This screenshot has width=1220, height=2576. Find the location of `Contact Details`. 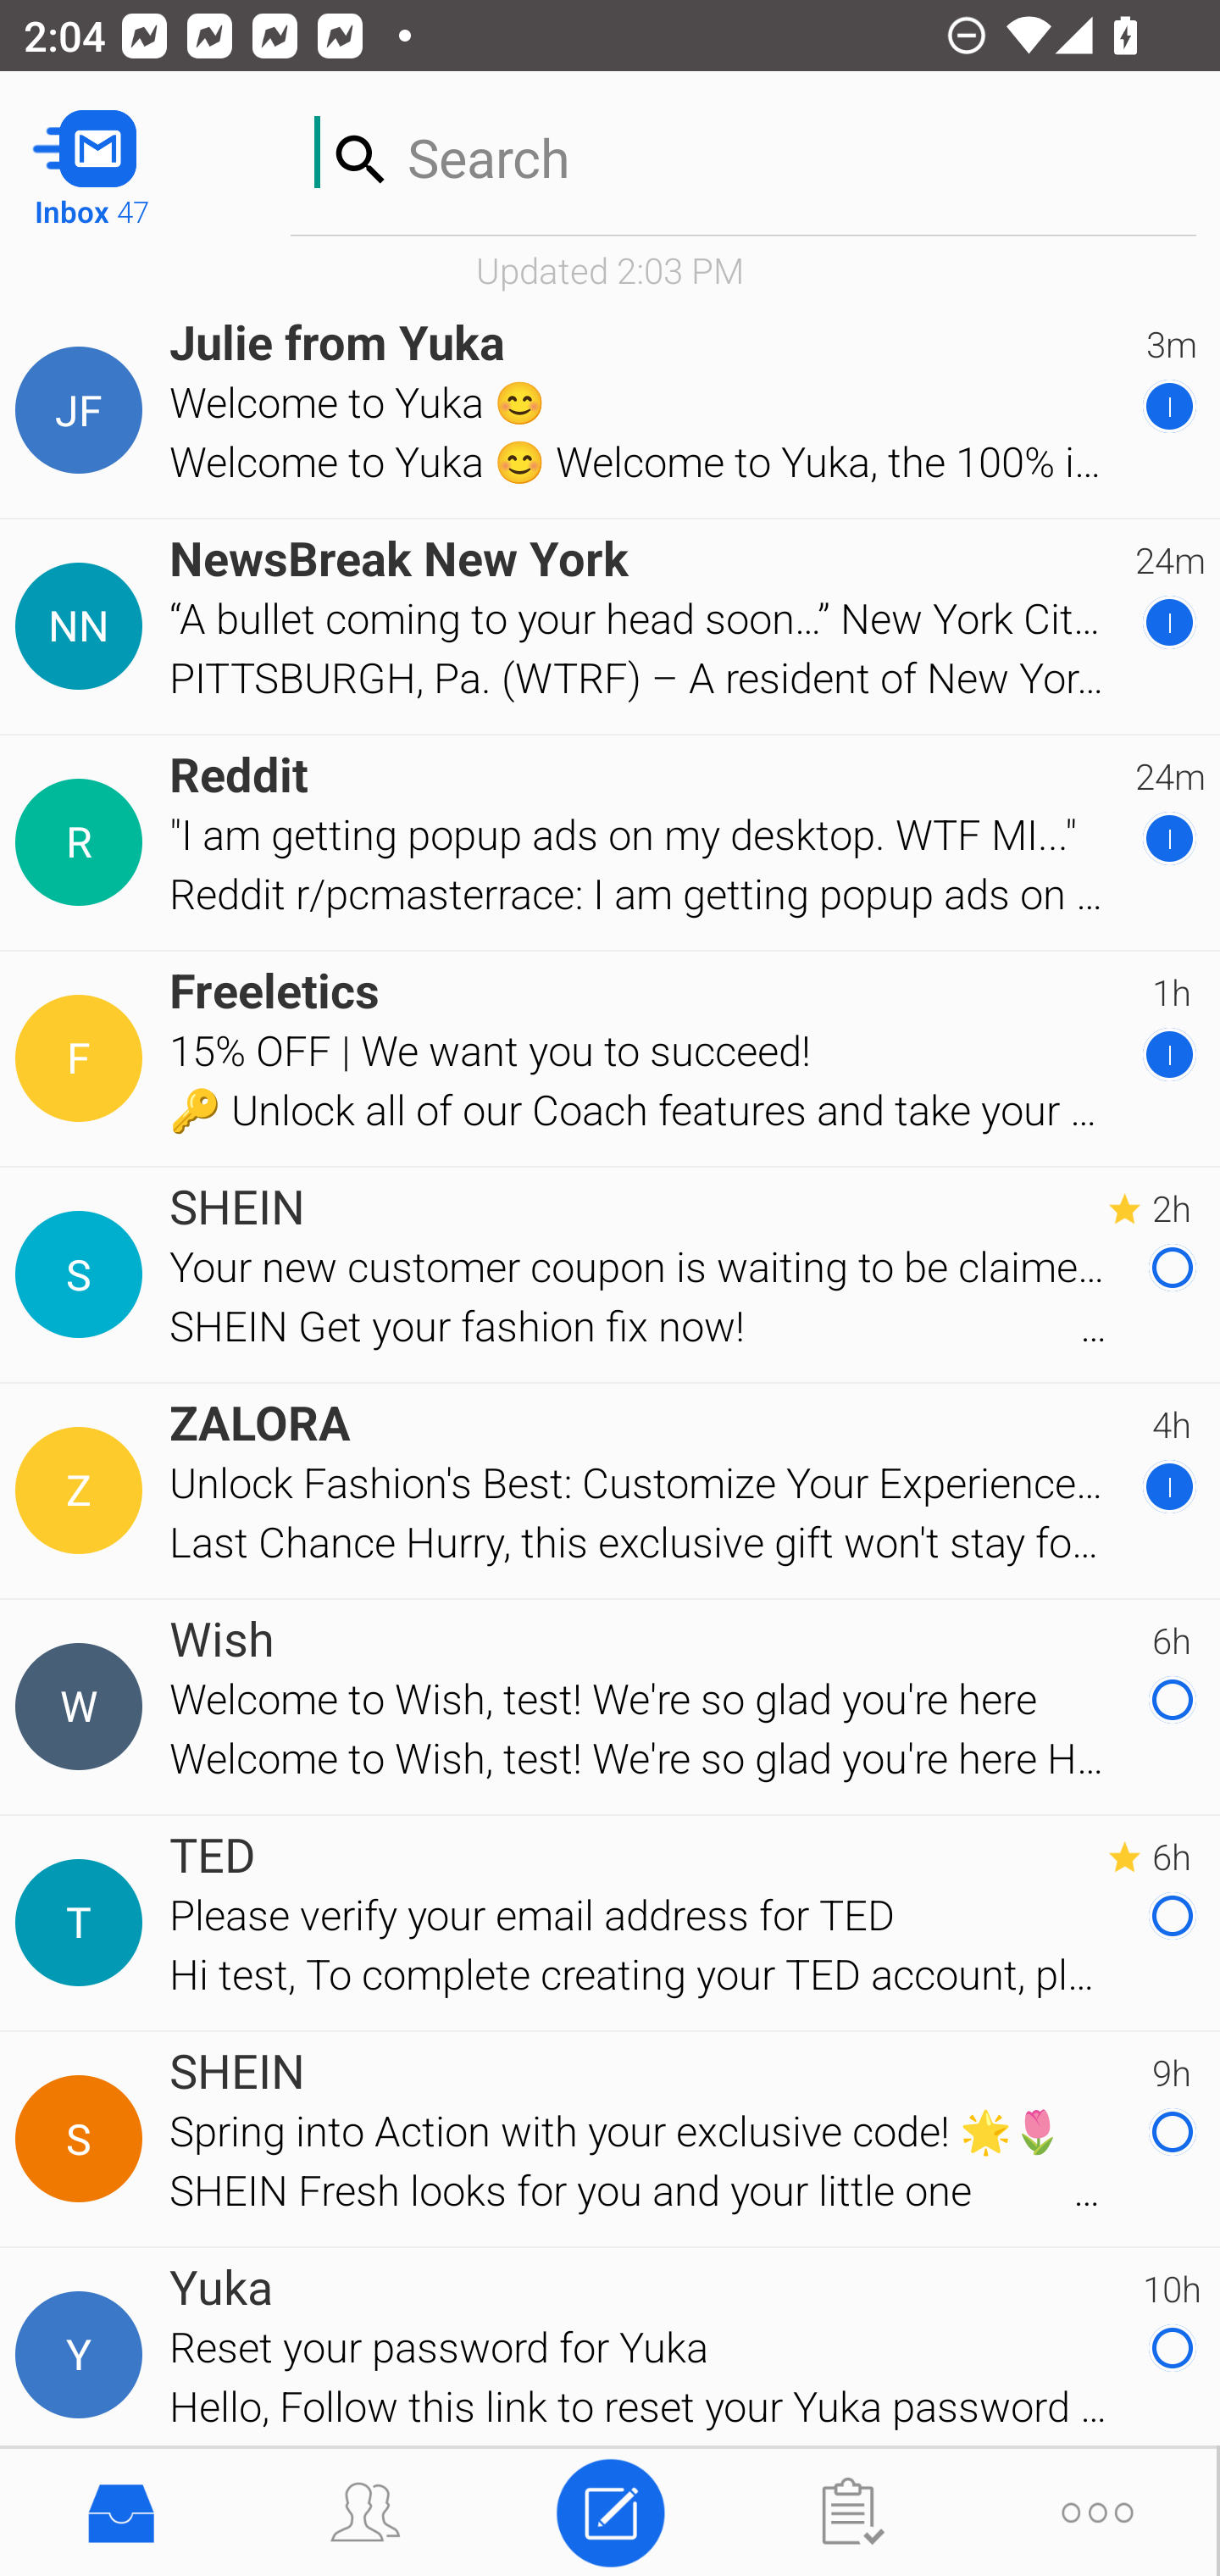

Contact Details is located at coordinates (83, 2356).